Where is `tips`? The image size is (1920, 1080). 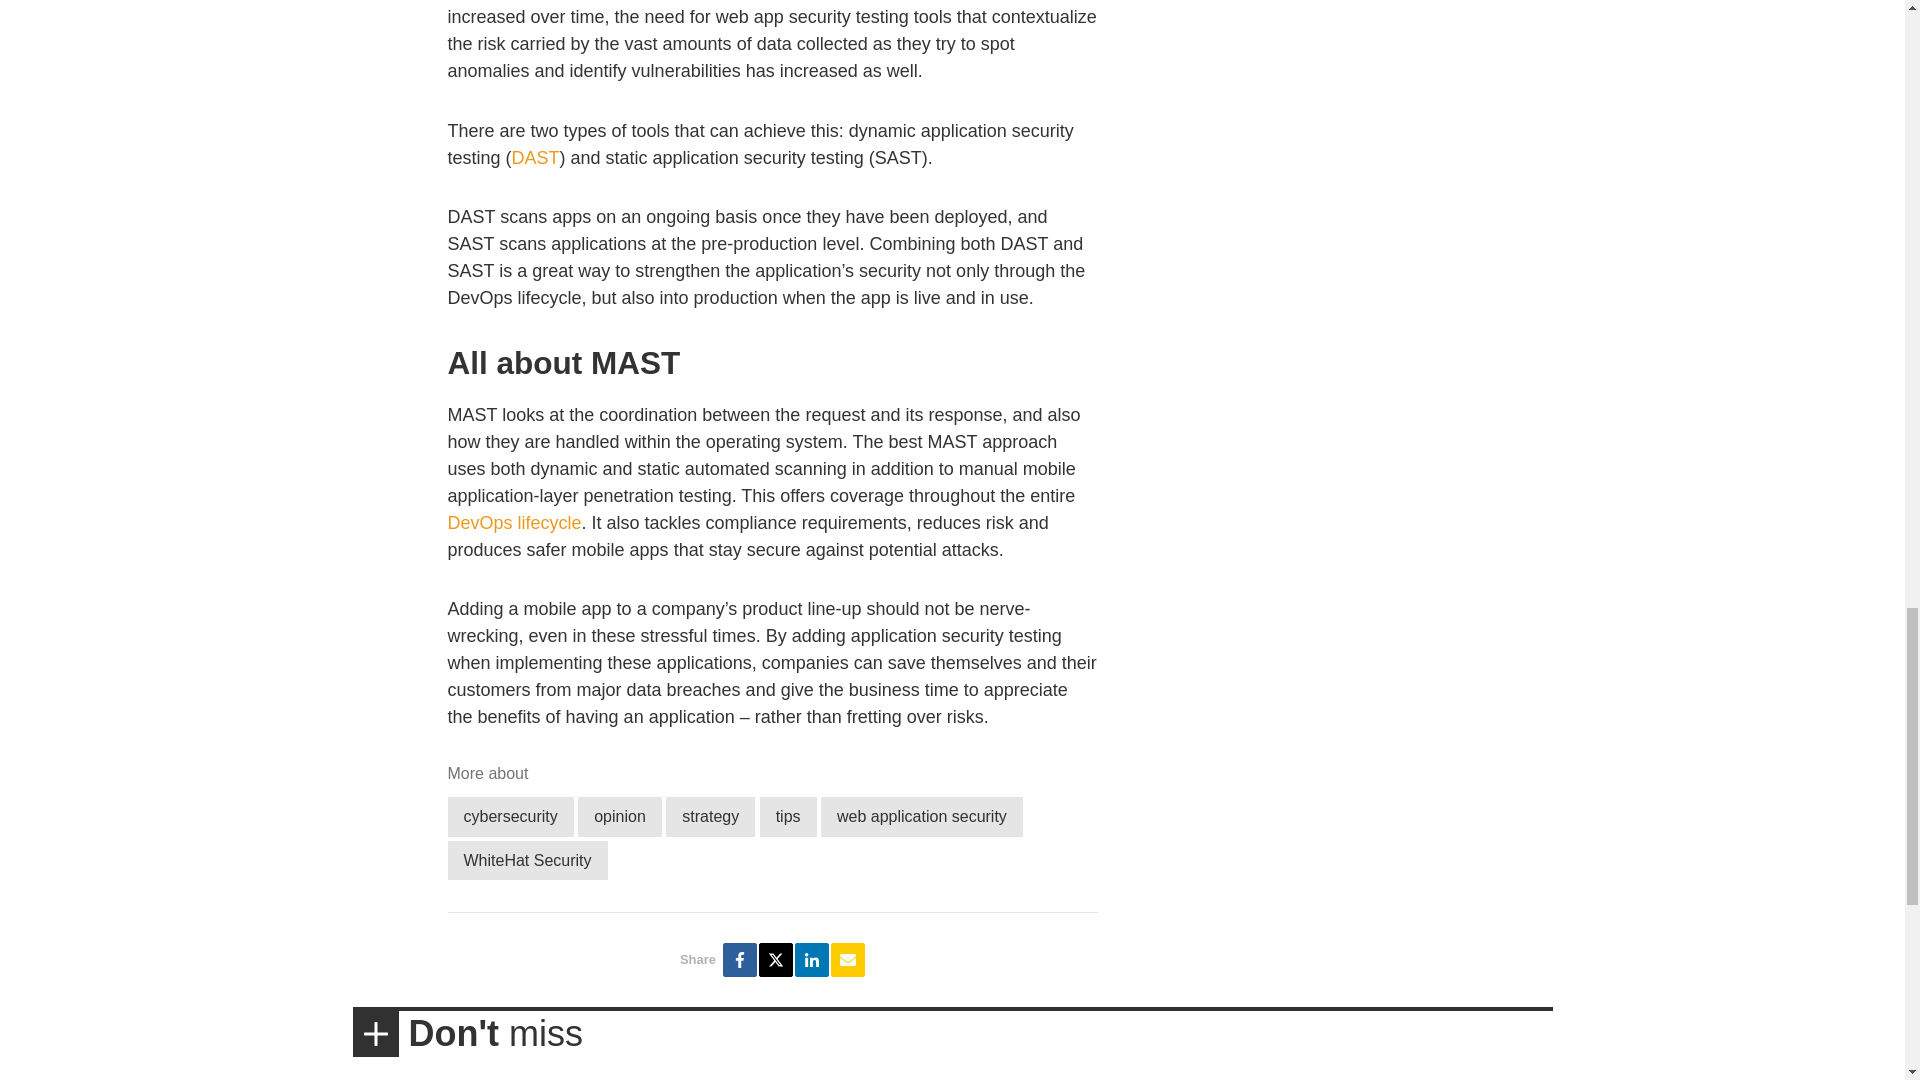
tips is located at coordinates (788, 816).